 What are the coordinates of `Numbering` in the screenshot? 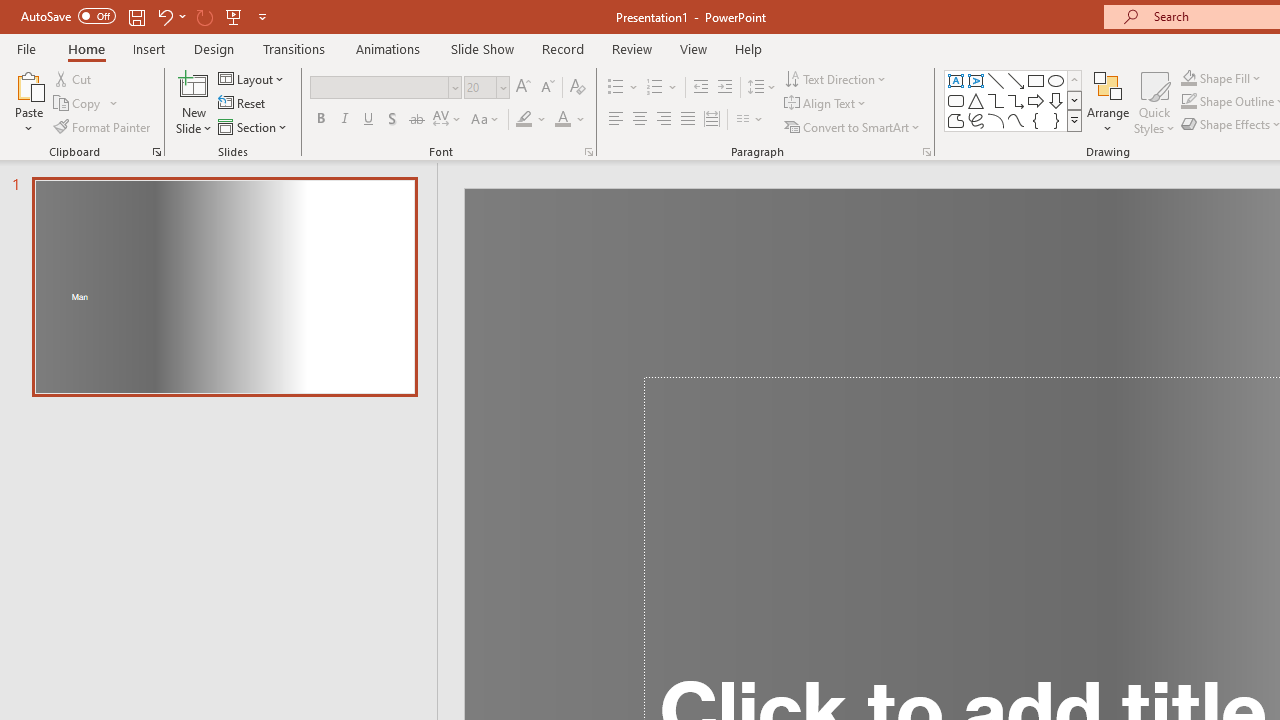 It's located at (662, 88).